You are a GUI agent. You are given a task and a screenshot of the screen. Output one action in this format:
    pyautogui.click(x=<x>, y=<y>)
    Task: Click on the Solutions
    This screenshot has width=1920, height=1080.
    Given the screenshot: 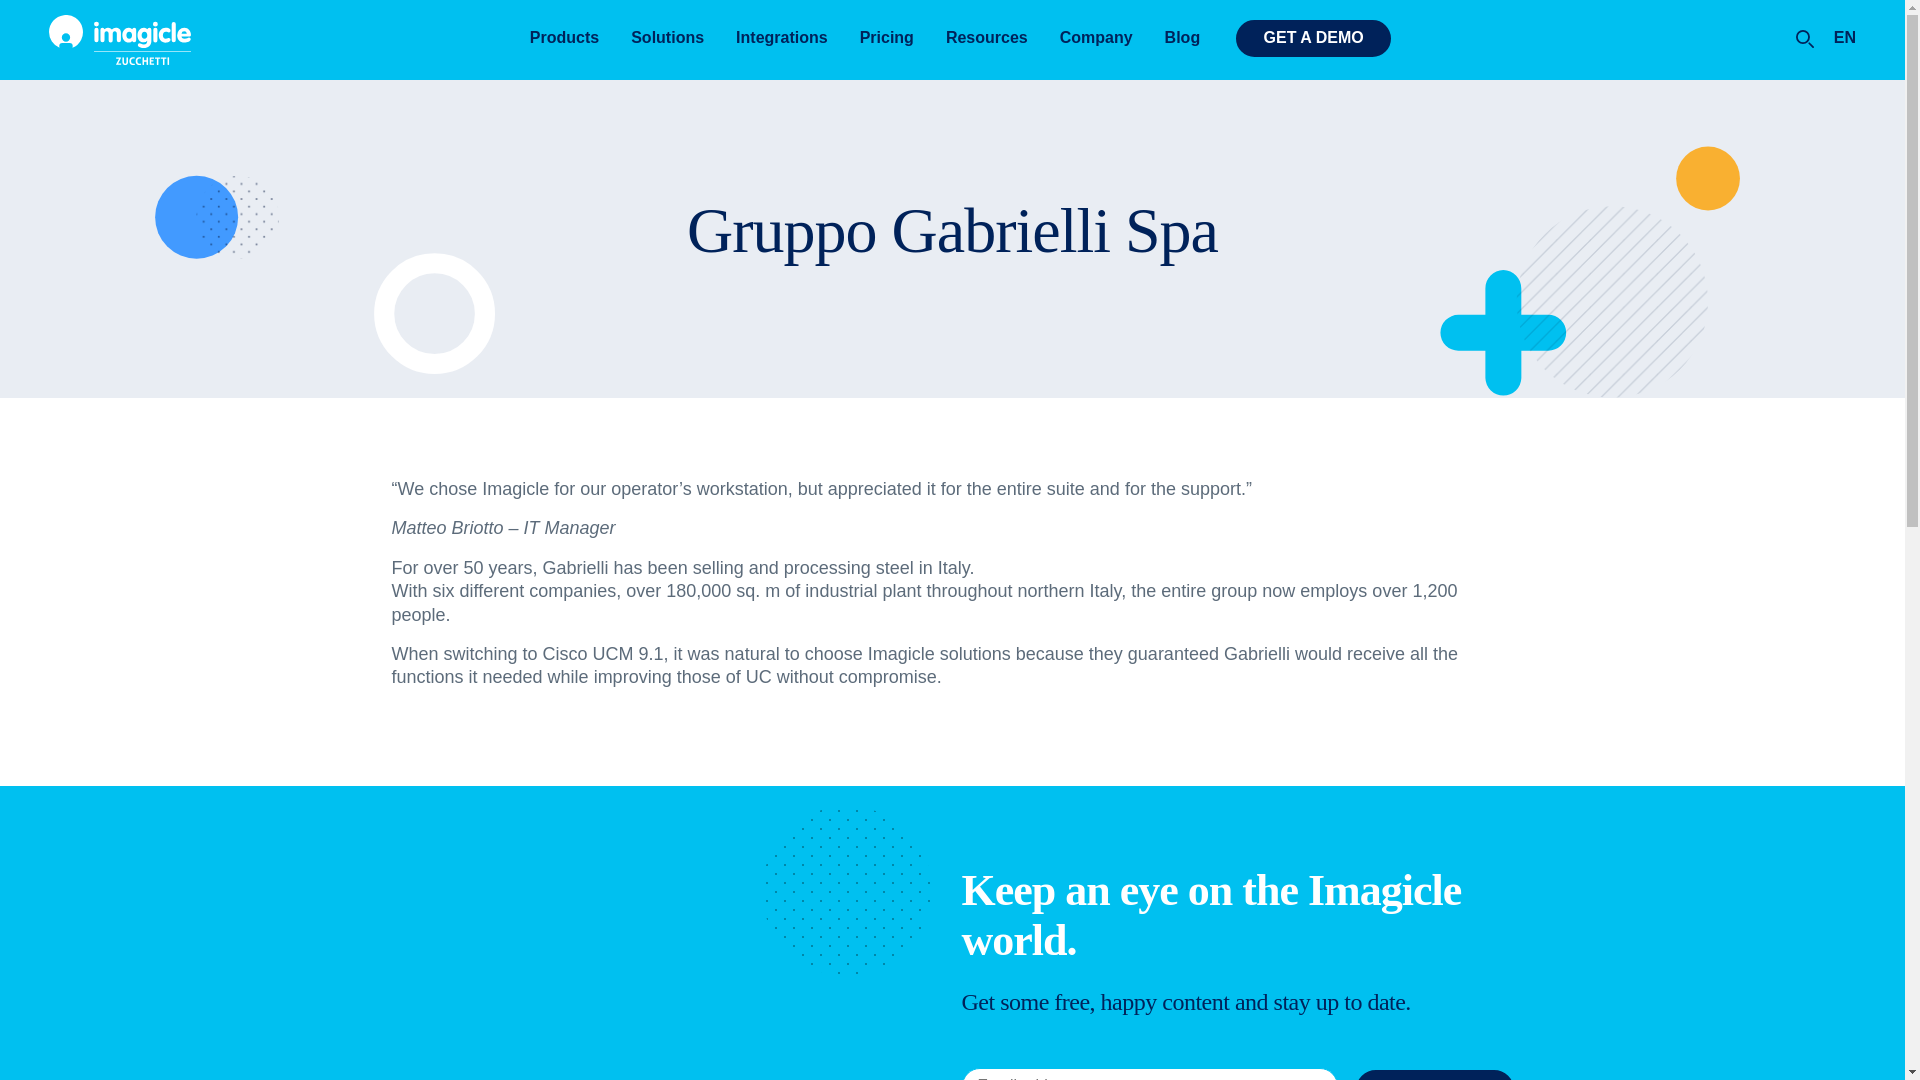 What is the action you would take?
    pyautogui.click(x=667, y=38)
    